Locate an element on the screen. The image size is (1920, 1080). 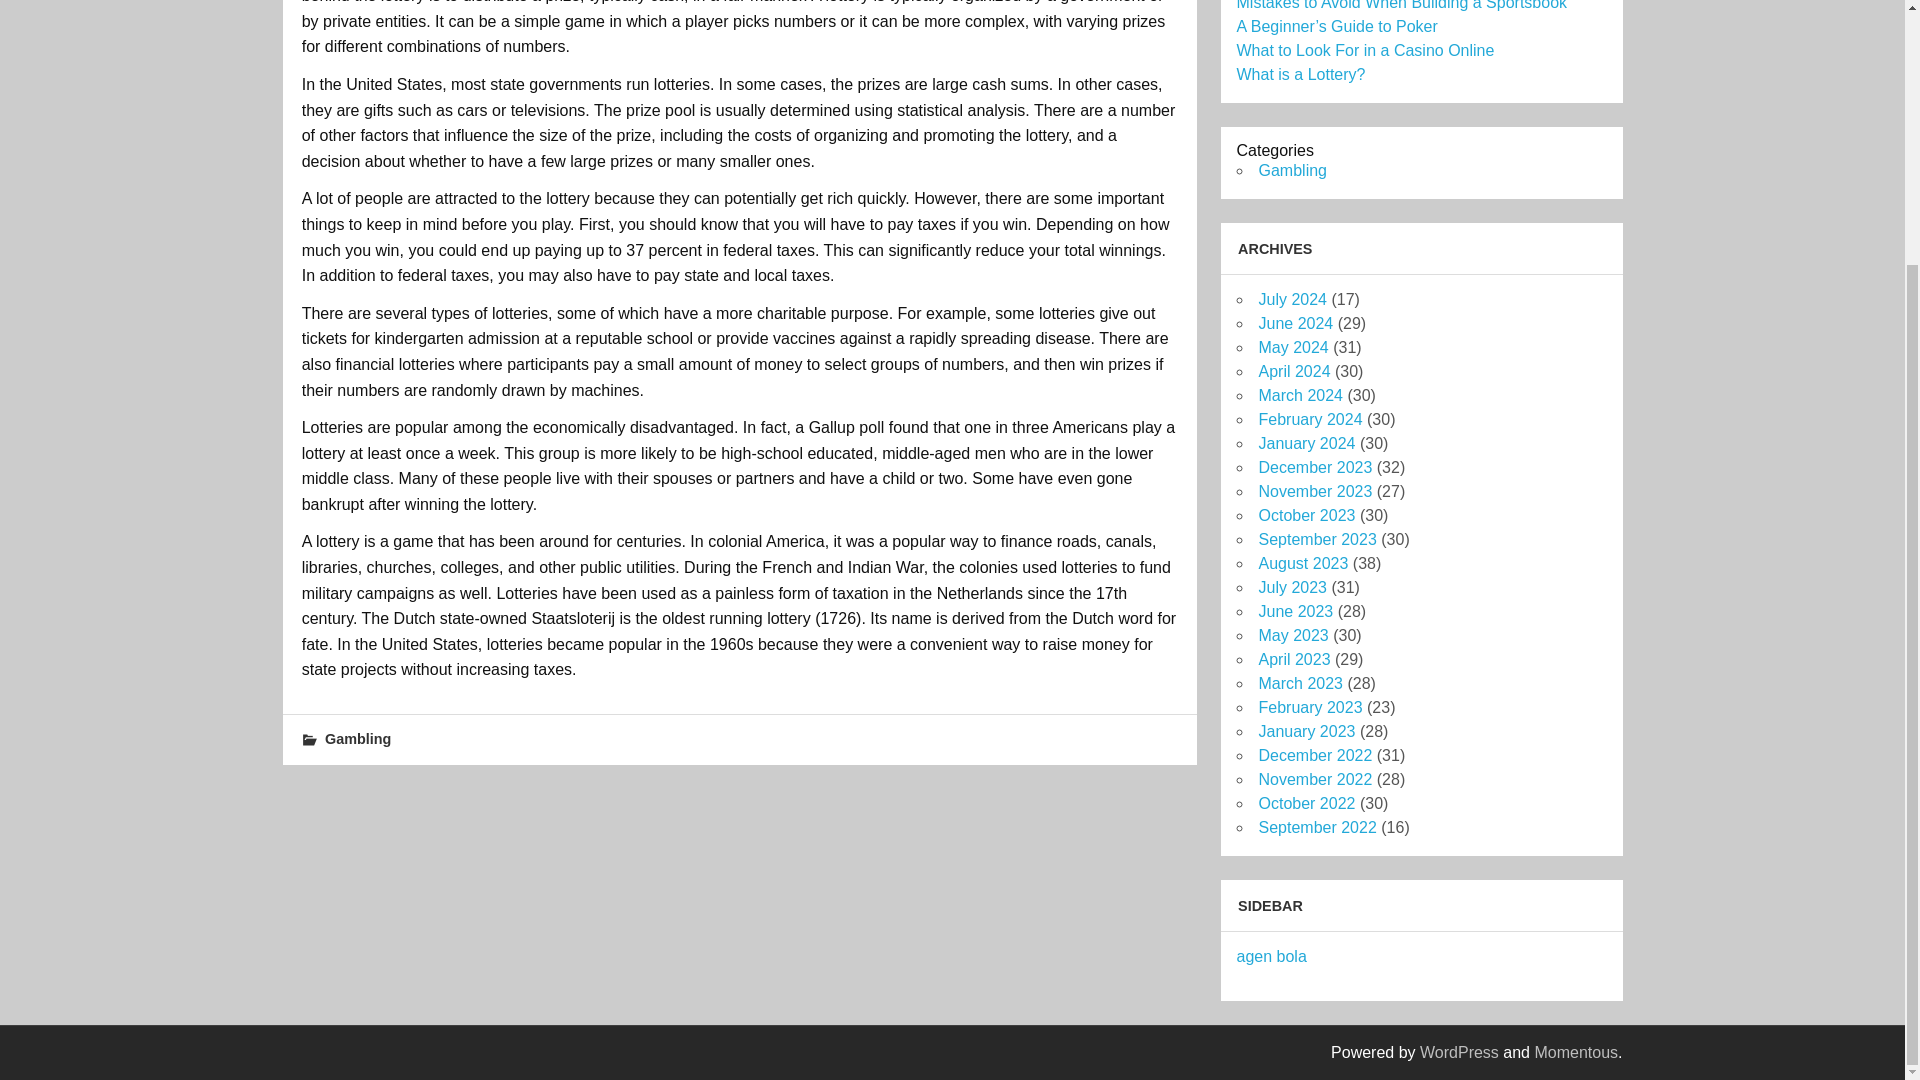
October 2023 is located at coordinates (1306, 514).